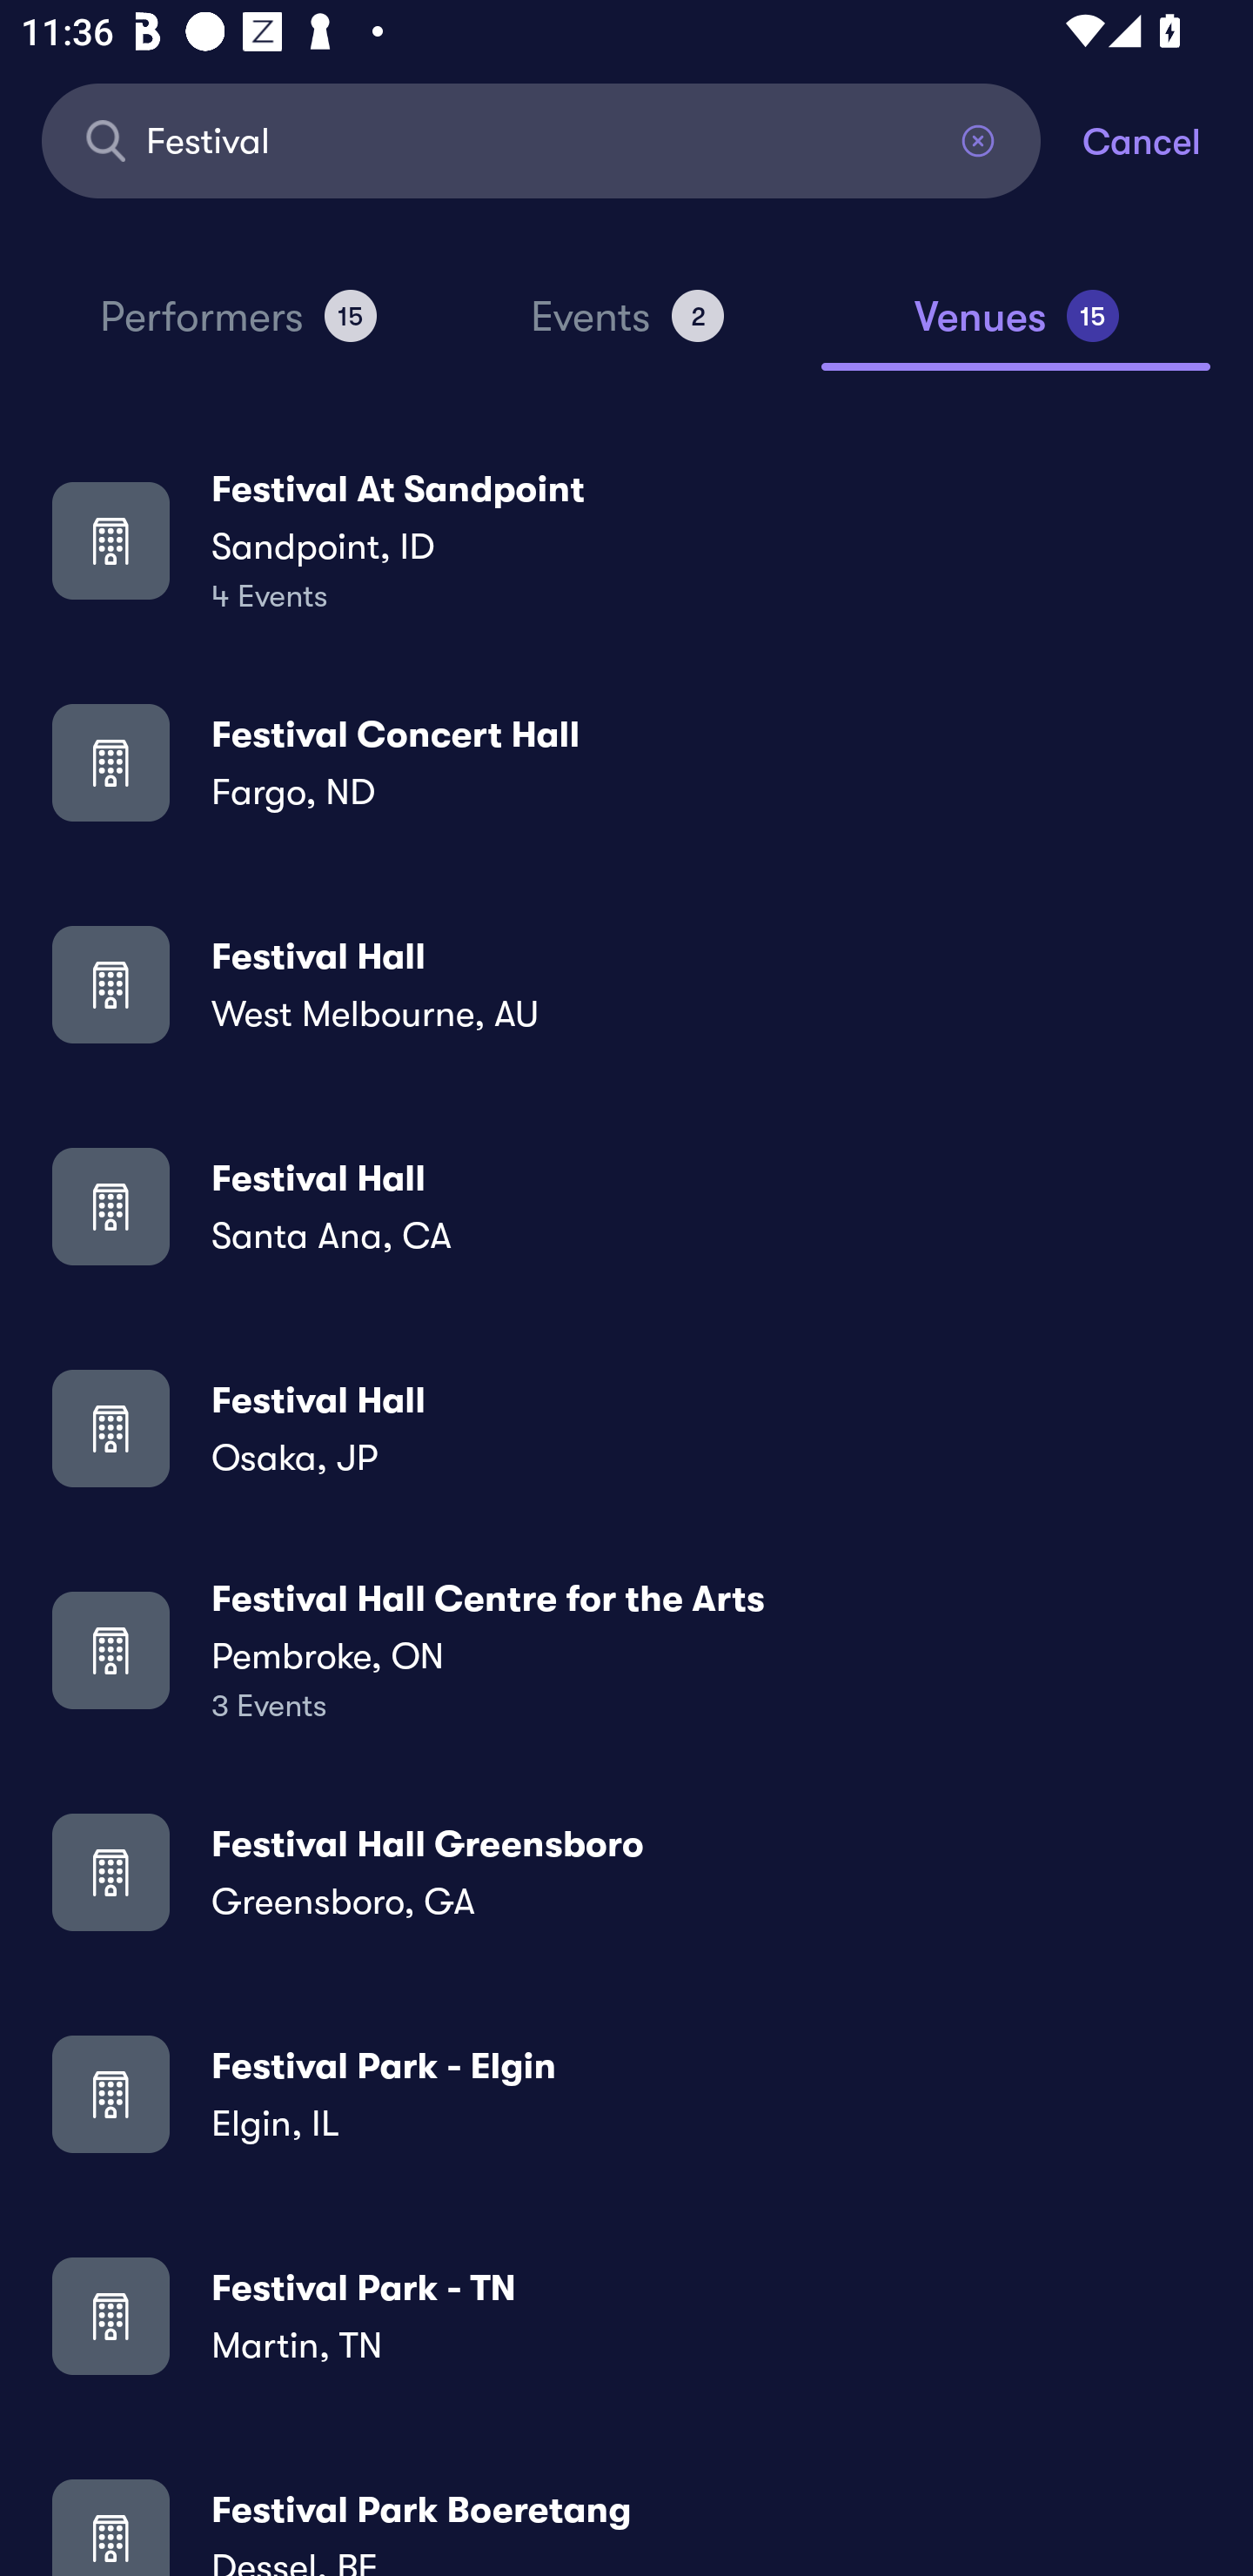 Image resolution: width=1253 pixels, height=2576 pixels. Describe the element at coordinates (626, 1428) in the screenshot. I see `Festival Hall Osaka, JP` at that location.